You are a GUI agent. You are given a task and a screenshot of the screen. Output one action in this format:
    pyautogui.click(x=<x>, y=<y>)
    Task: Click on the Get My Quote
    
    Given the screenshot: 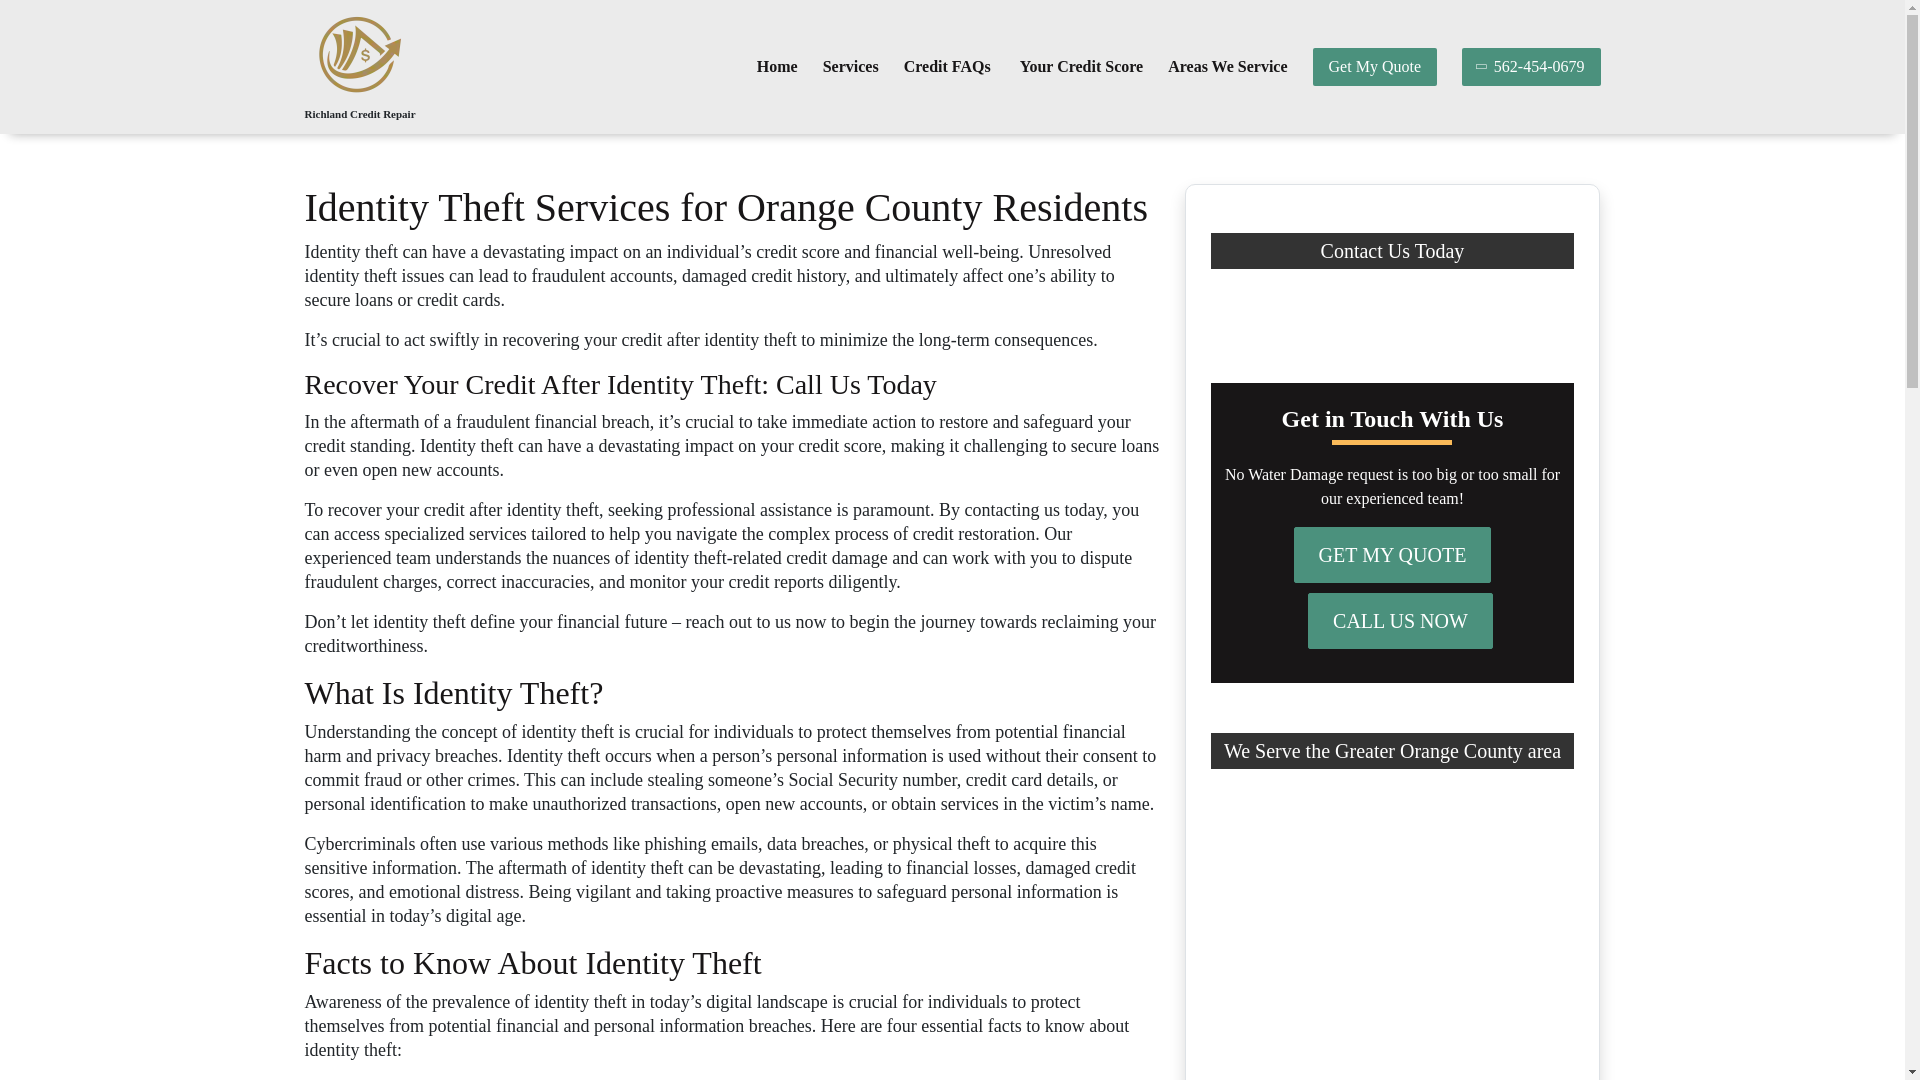 What is the action you would take?
    pyautogui.click(x=1374, y=66)
    